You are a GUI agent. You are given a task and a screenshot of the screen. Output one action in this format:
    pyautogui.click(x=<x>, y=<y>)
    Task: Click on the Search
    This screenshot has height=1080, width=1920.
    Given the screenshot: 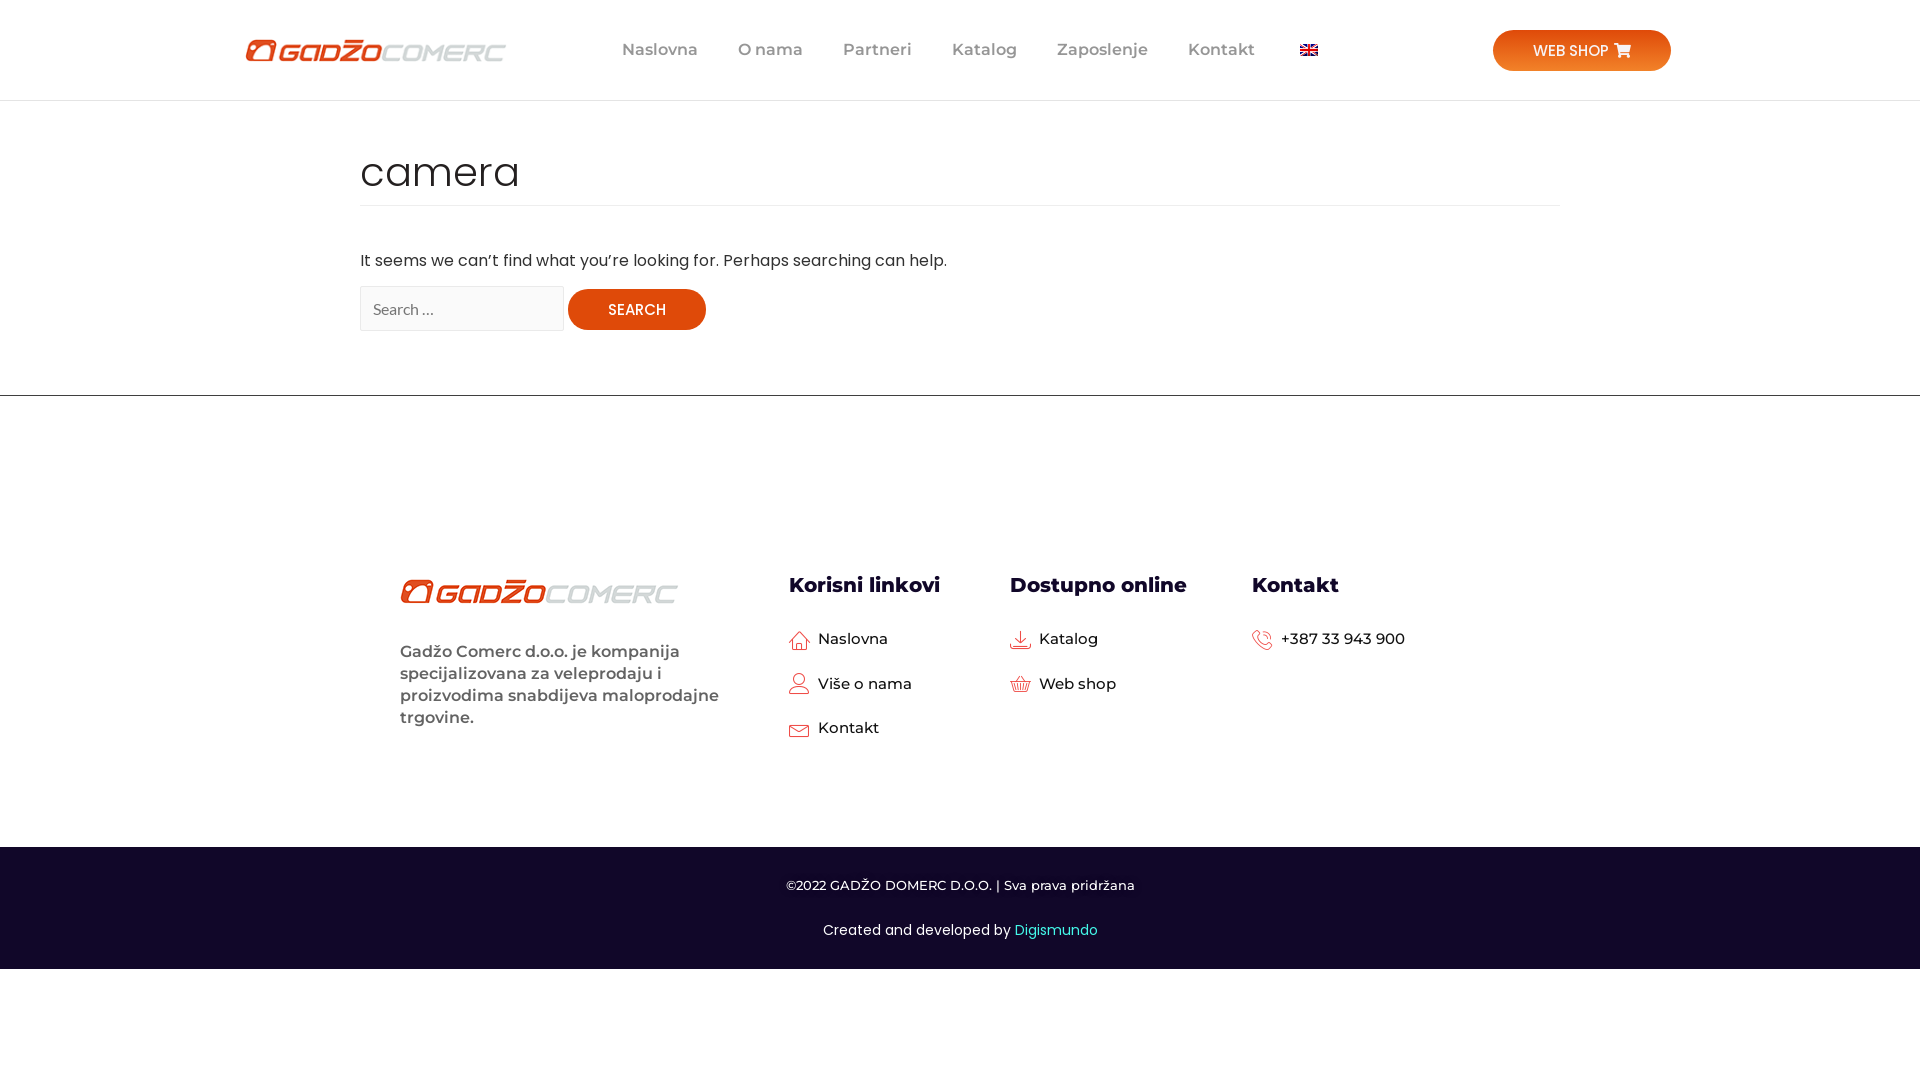 What is the action you would take?
    pyautogui.click(x=637, y=310)
    